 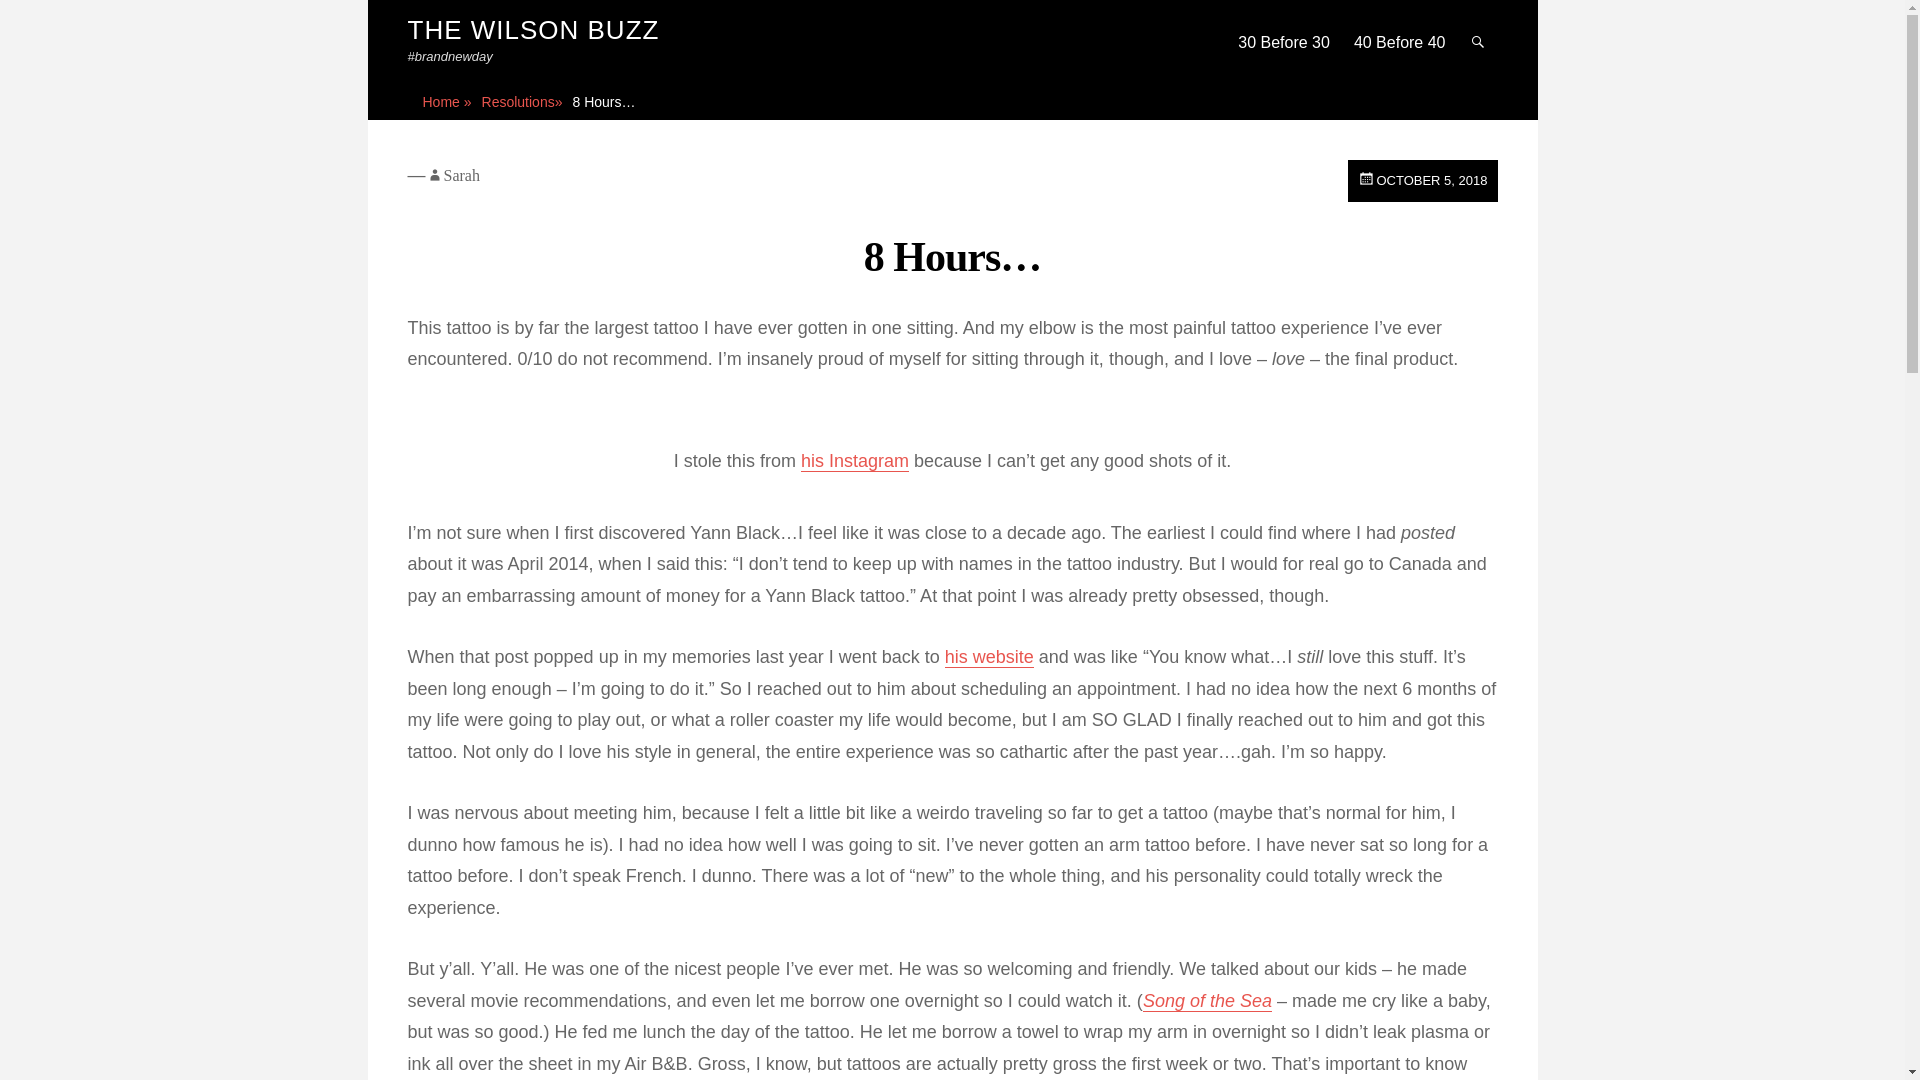 What do you see at coordinates (1422, 178) in the screenshot?
I see `OCTOBER 5, 2018` at bounding box center [1422, 178].